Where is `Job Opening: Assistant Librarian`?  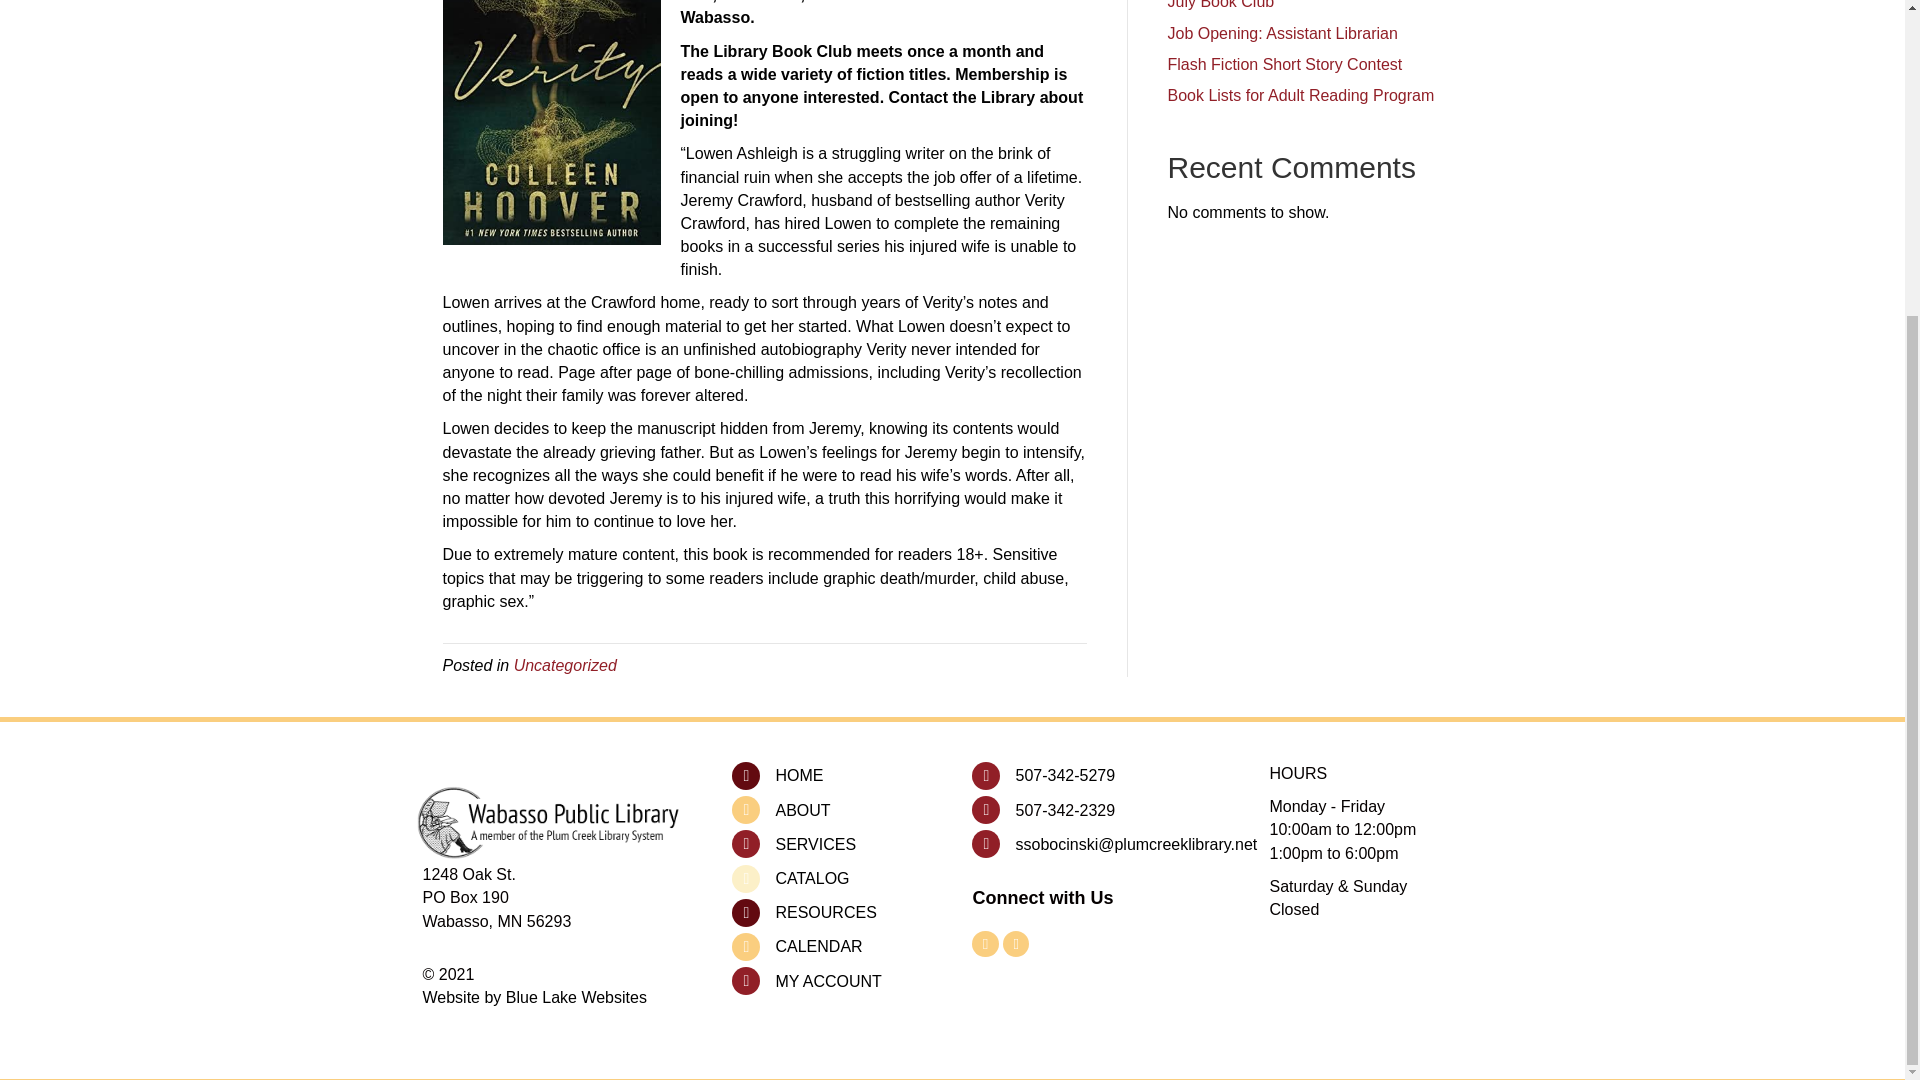
Job Opening: Assistant Librarian is located at coordinates (1282, 33).